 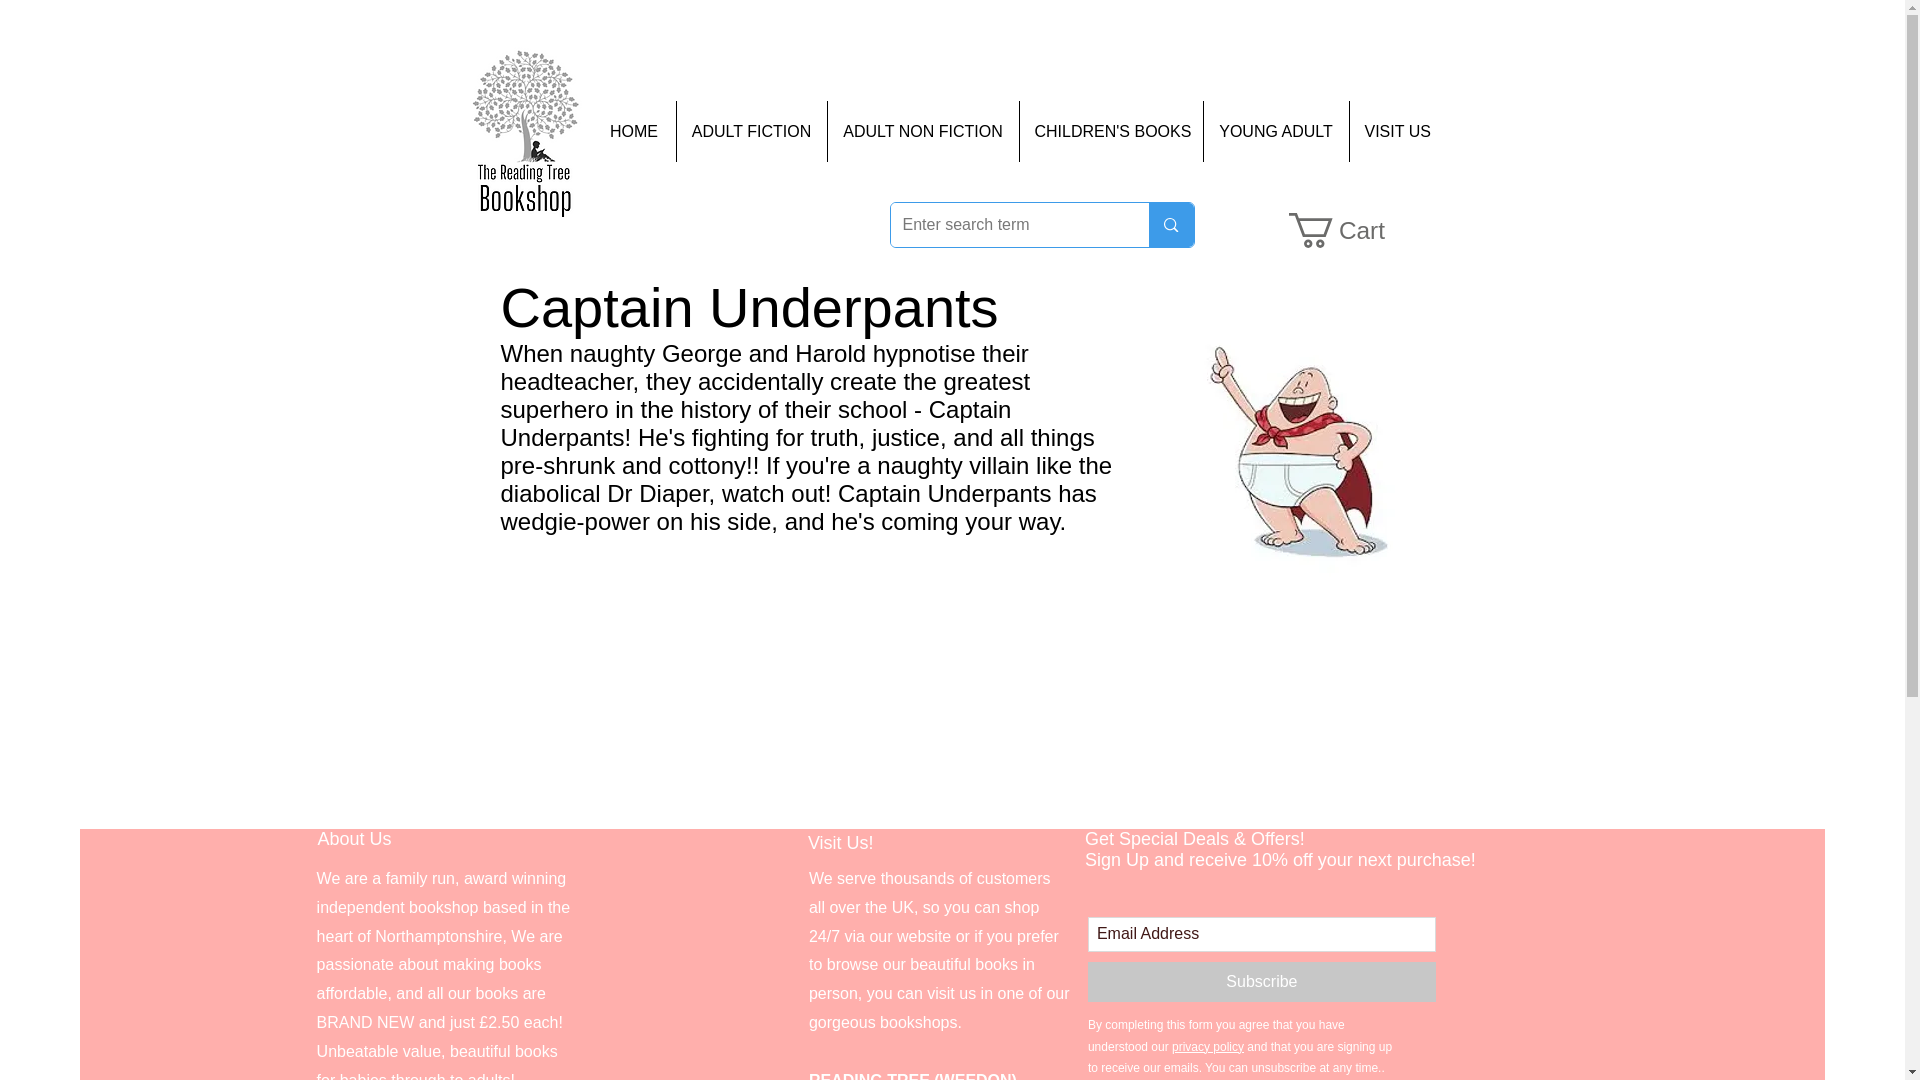 I want to click on Subscribe, so click(x=1262, y=982).